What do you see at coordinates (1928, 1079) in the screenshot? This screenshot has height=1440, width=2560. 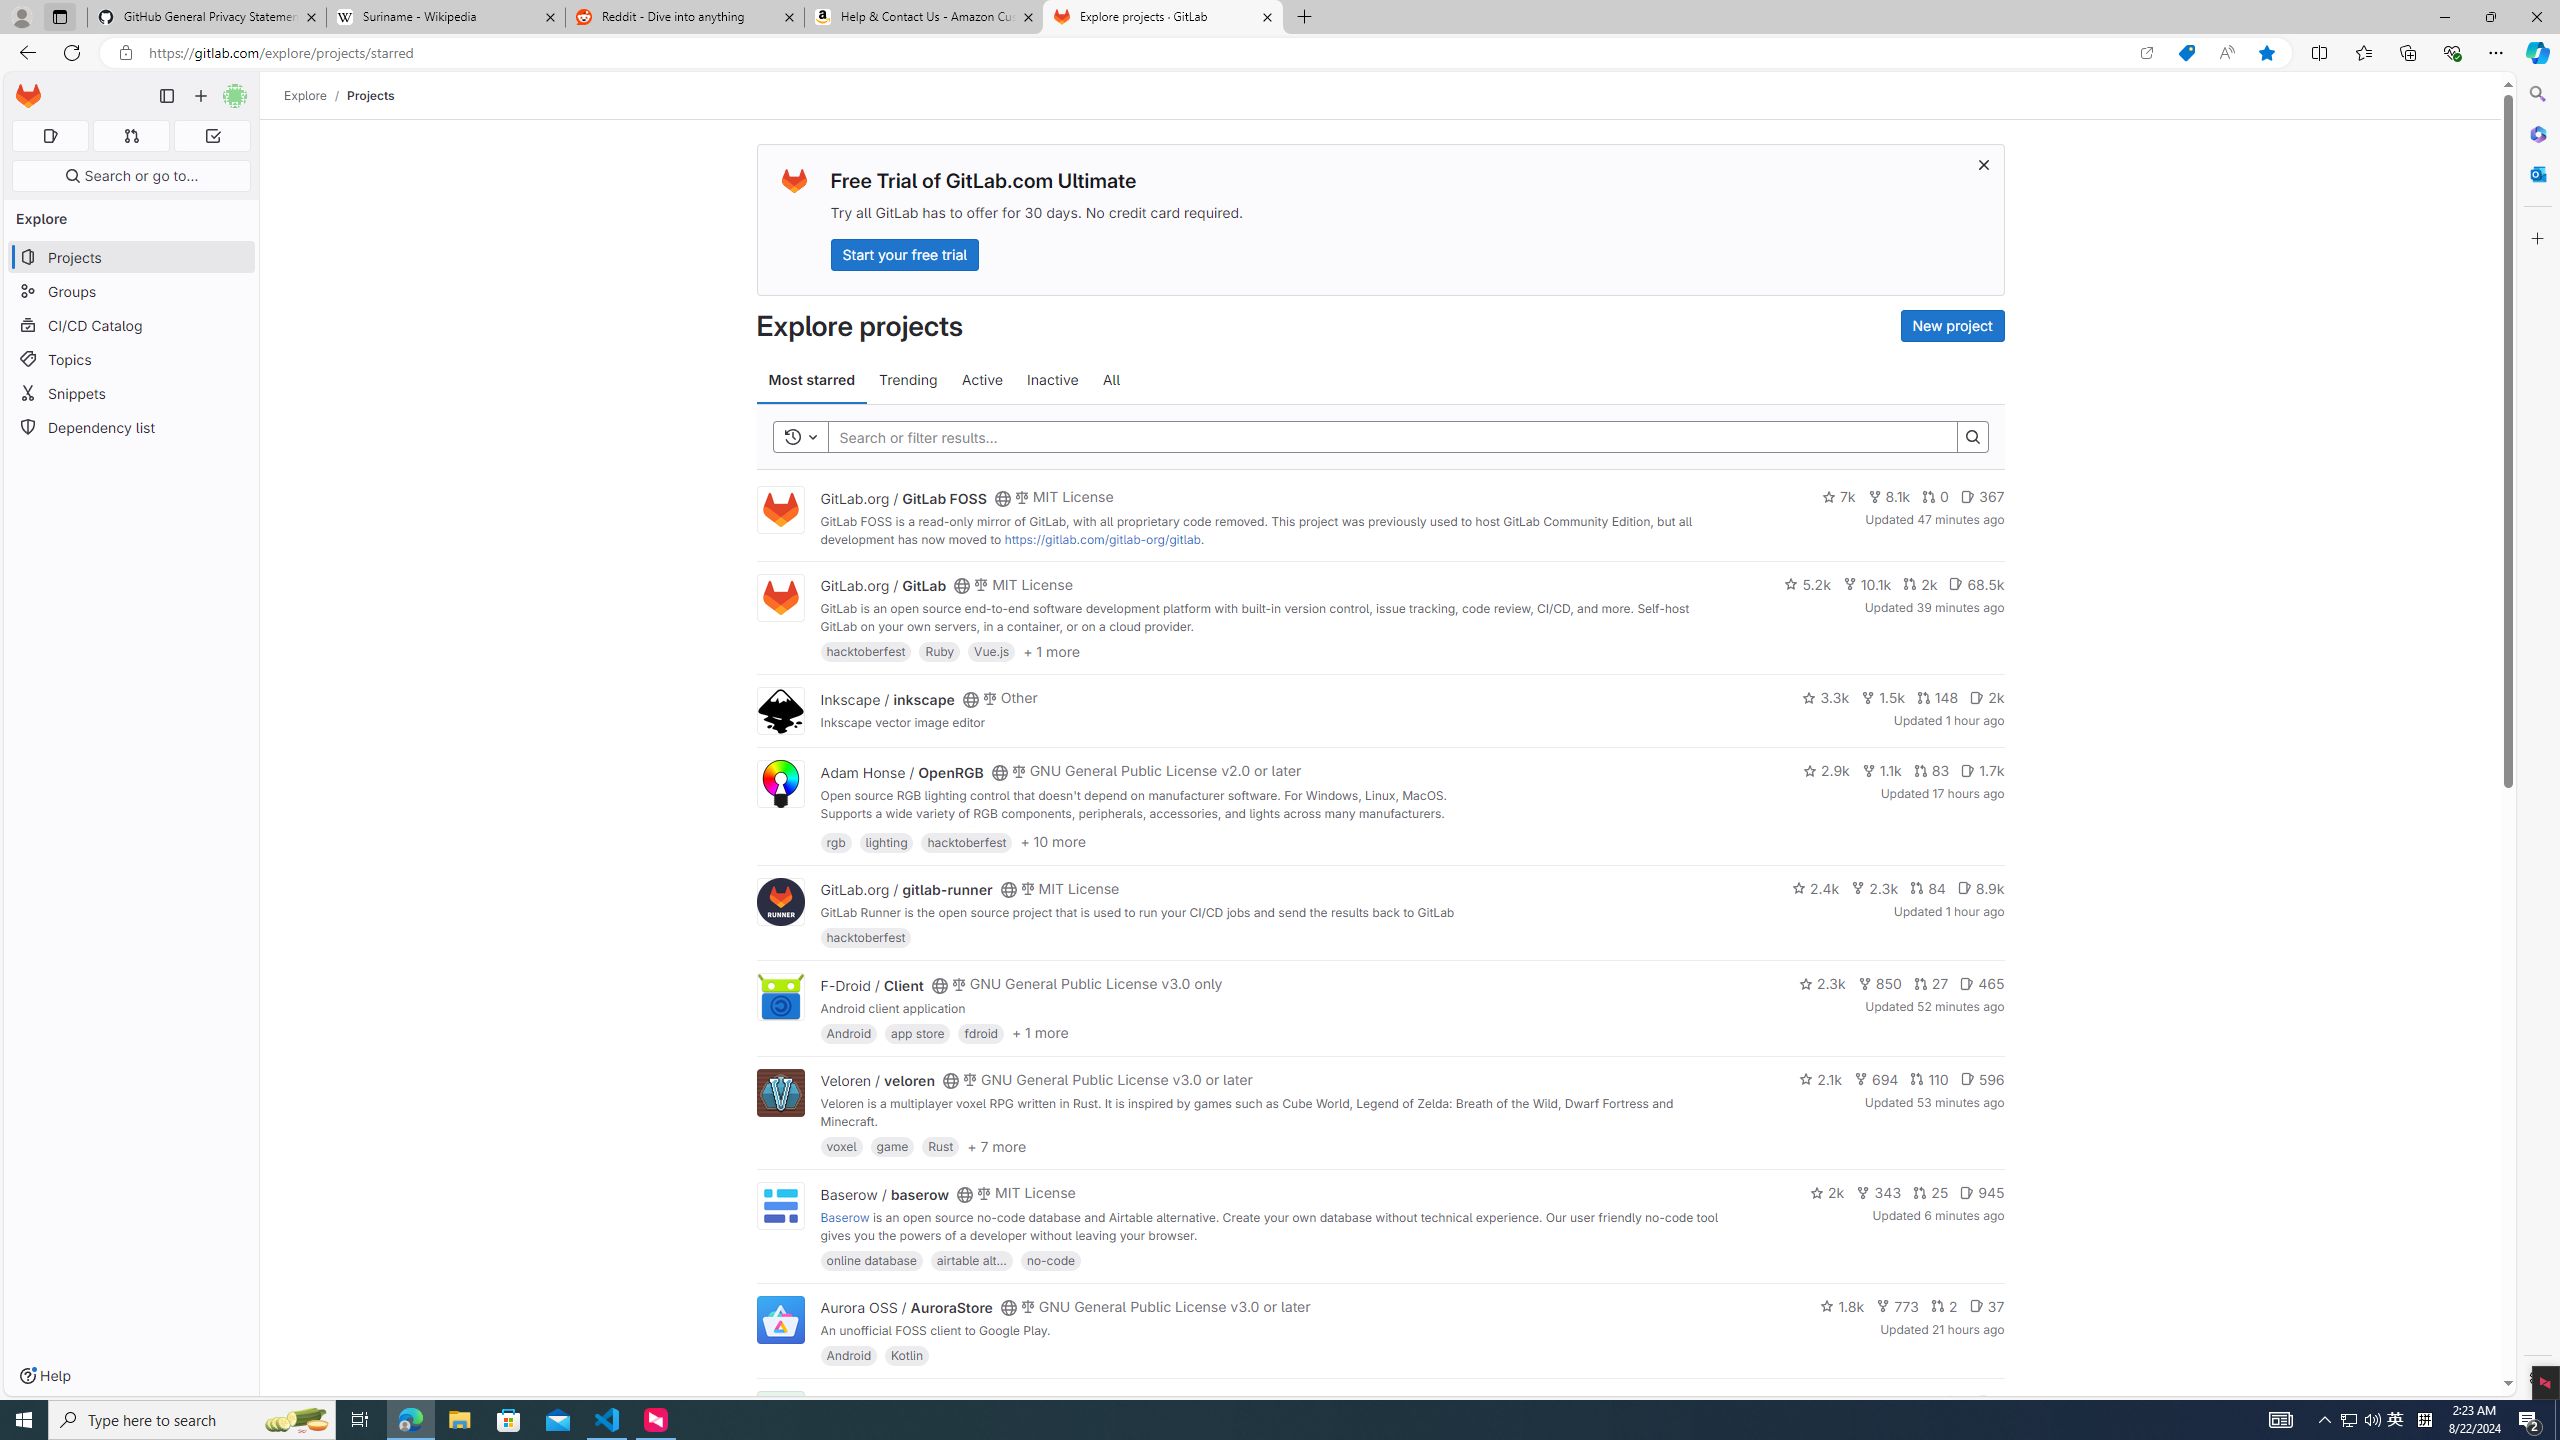 I see `110` at bounding box center [1928, 1079].